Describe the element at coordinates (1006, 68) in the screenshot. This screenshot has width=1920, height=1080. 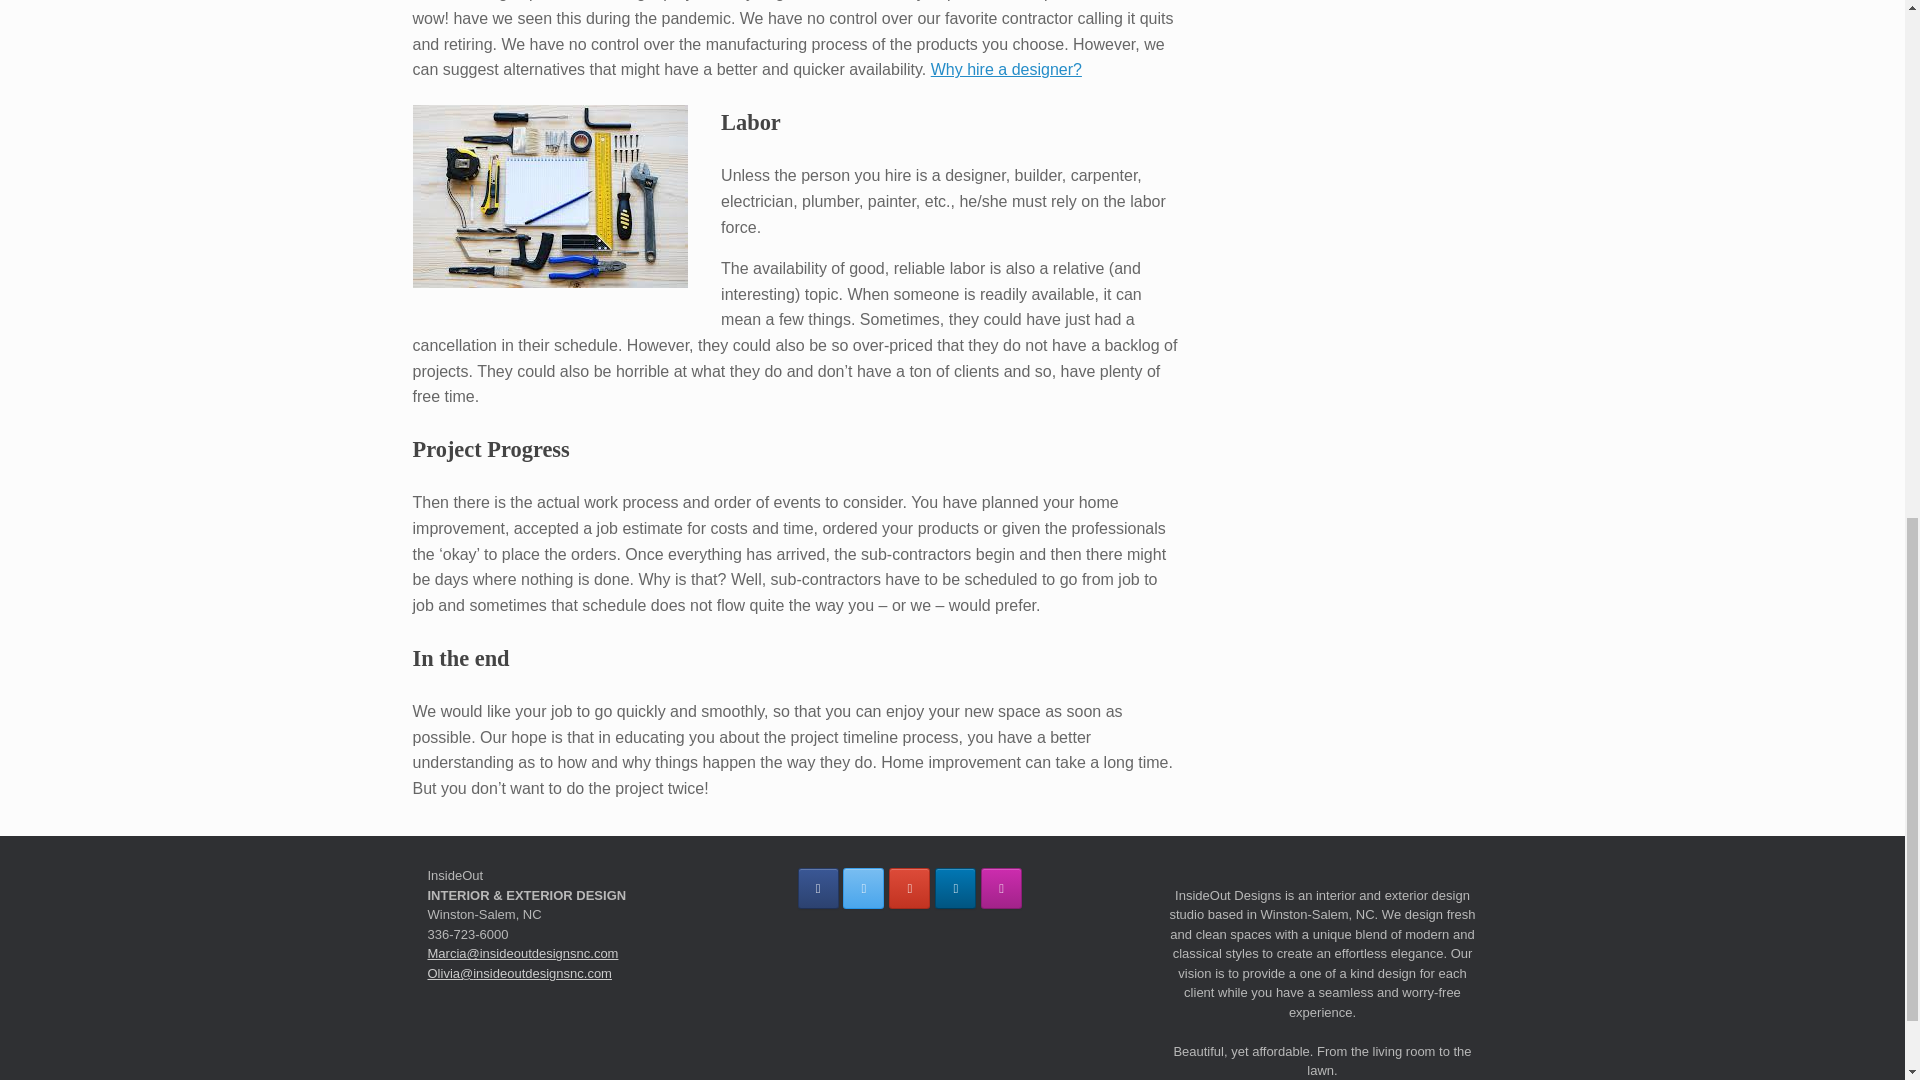
I see `Why hire a designer?` at that location.